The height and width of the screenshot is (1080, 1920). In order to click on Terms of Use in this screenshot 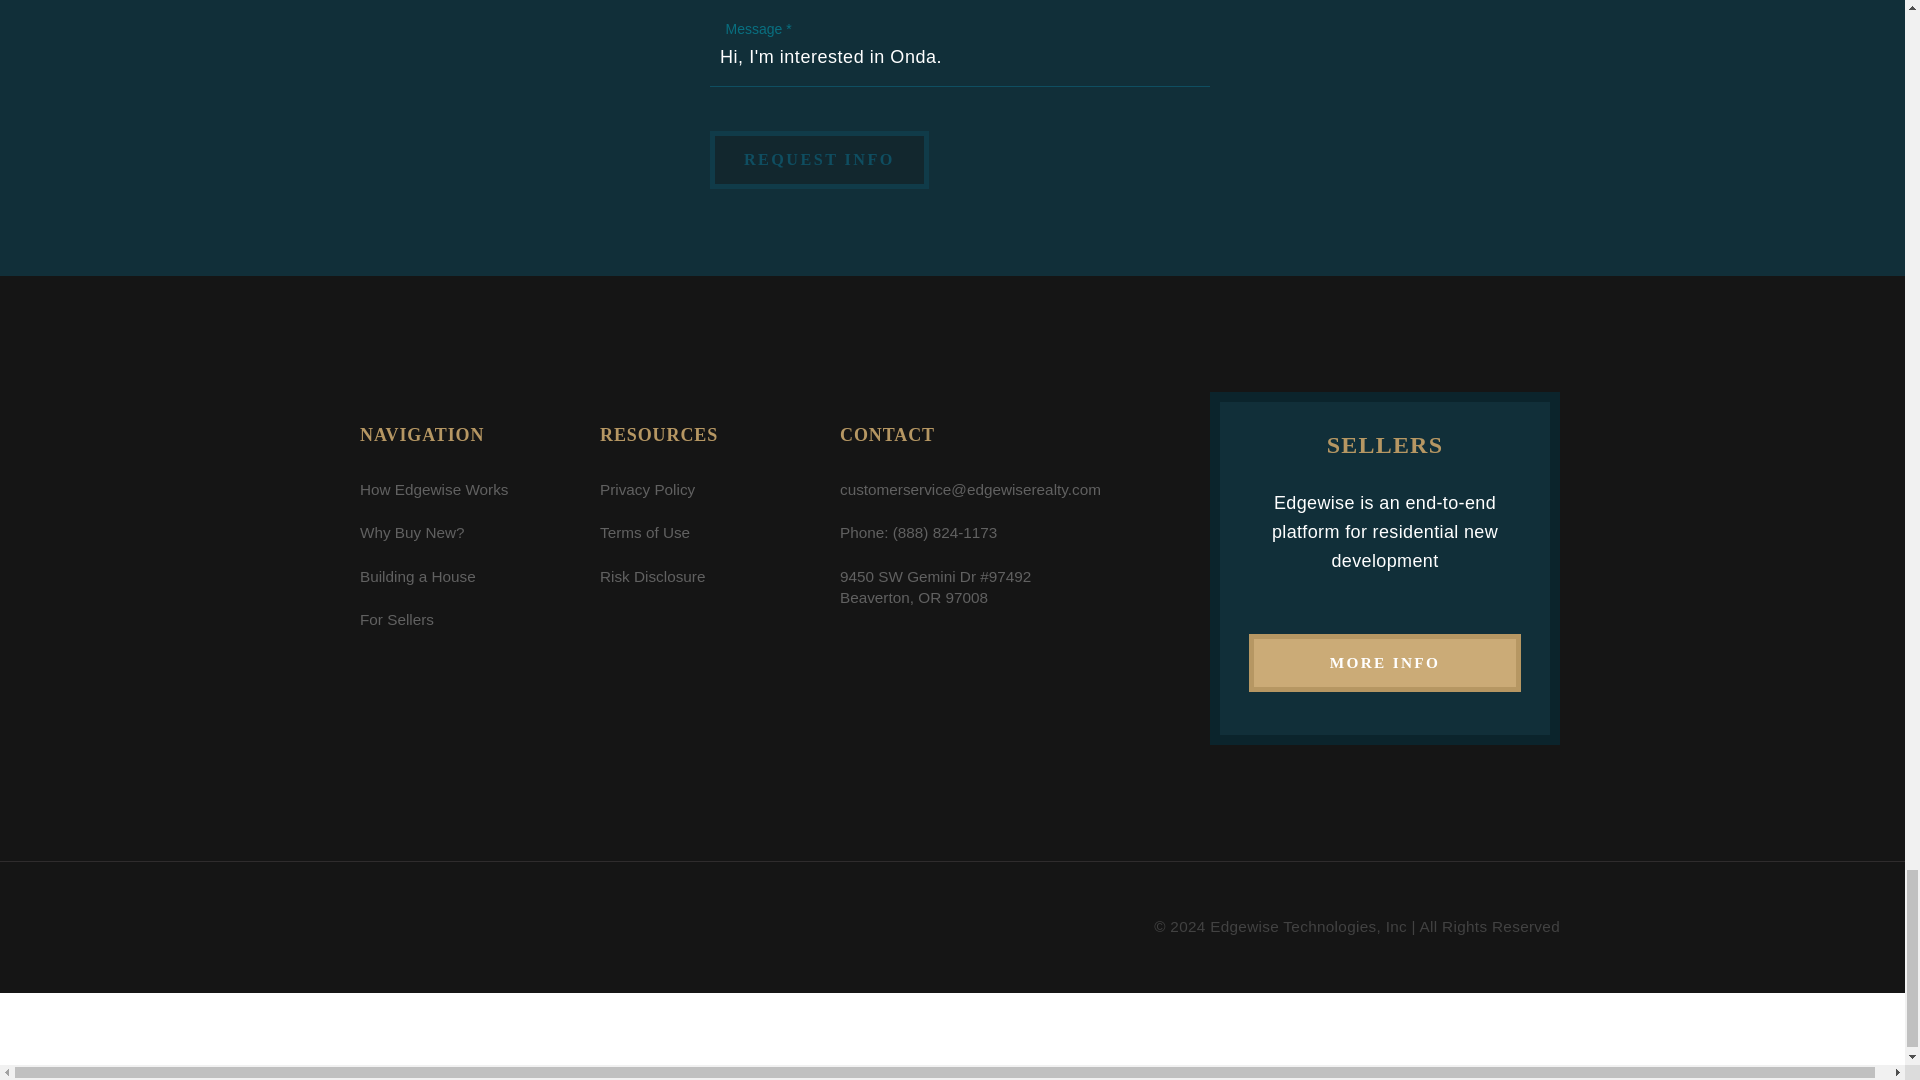, I will do `click(644, 532)`.